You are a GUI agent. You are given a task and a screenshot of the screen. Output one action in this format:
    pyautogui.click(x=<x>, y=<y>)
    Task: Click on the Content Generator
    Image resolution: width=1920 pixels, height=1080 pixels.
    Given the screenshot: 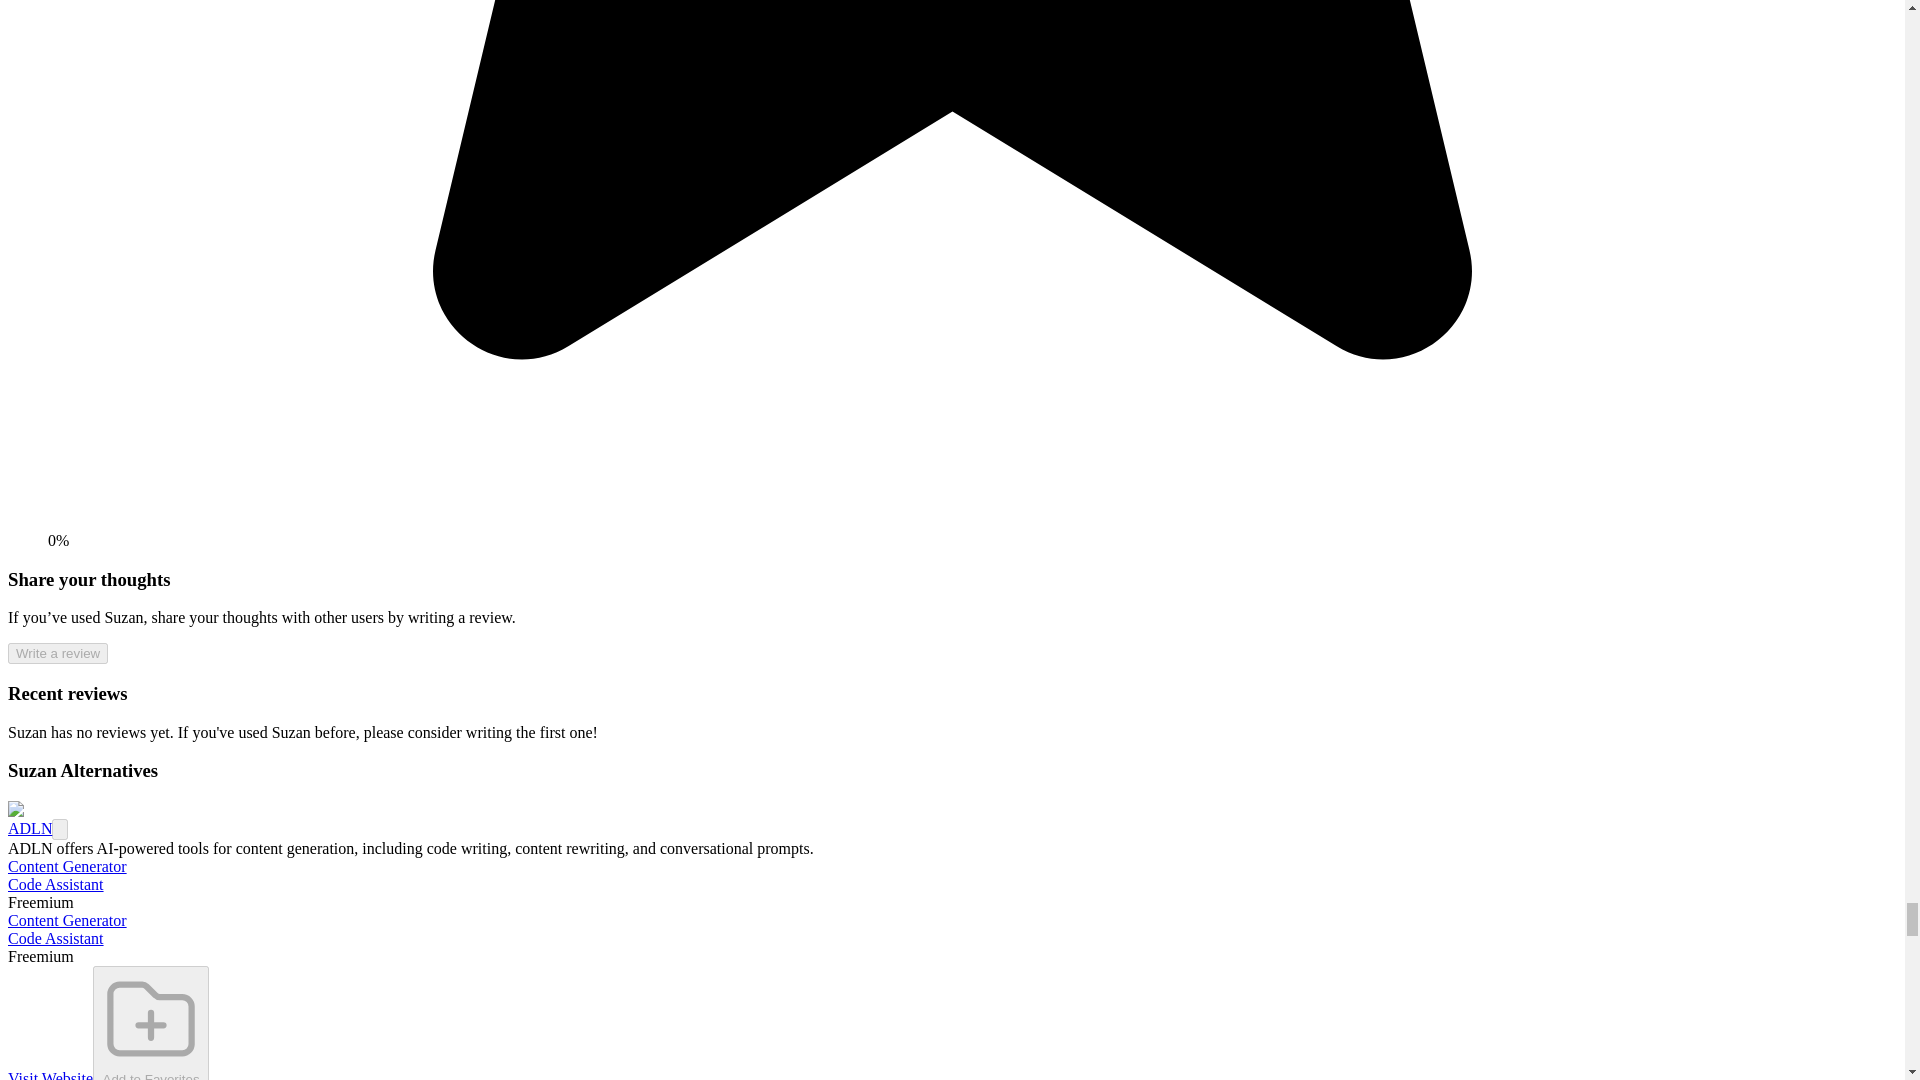 What is the action you would take?
    pyautogui.click(x=66, y=920)
    